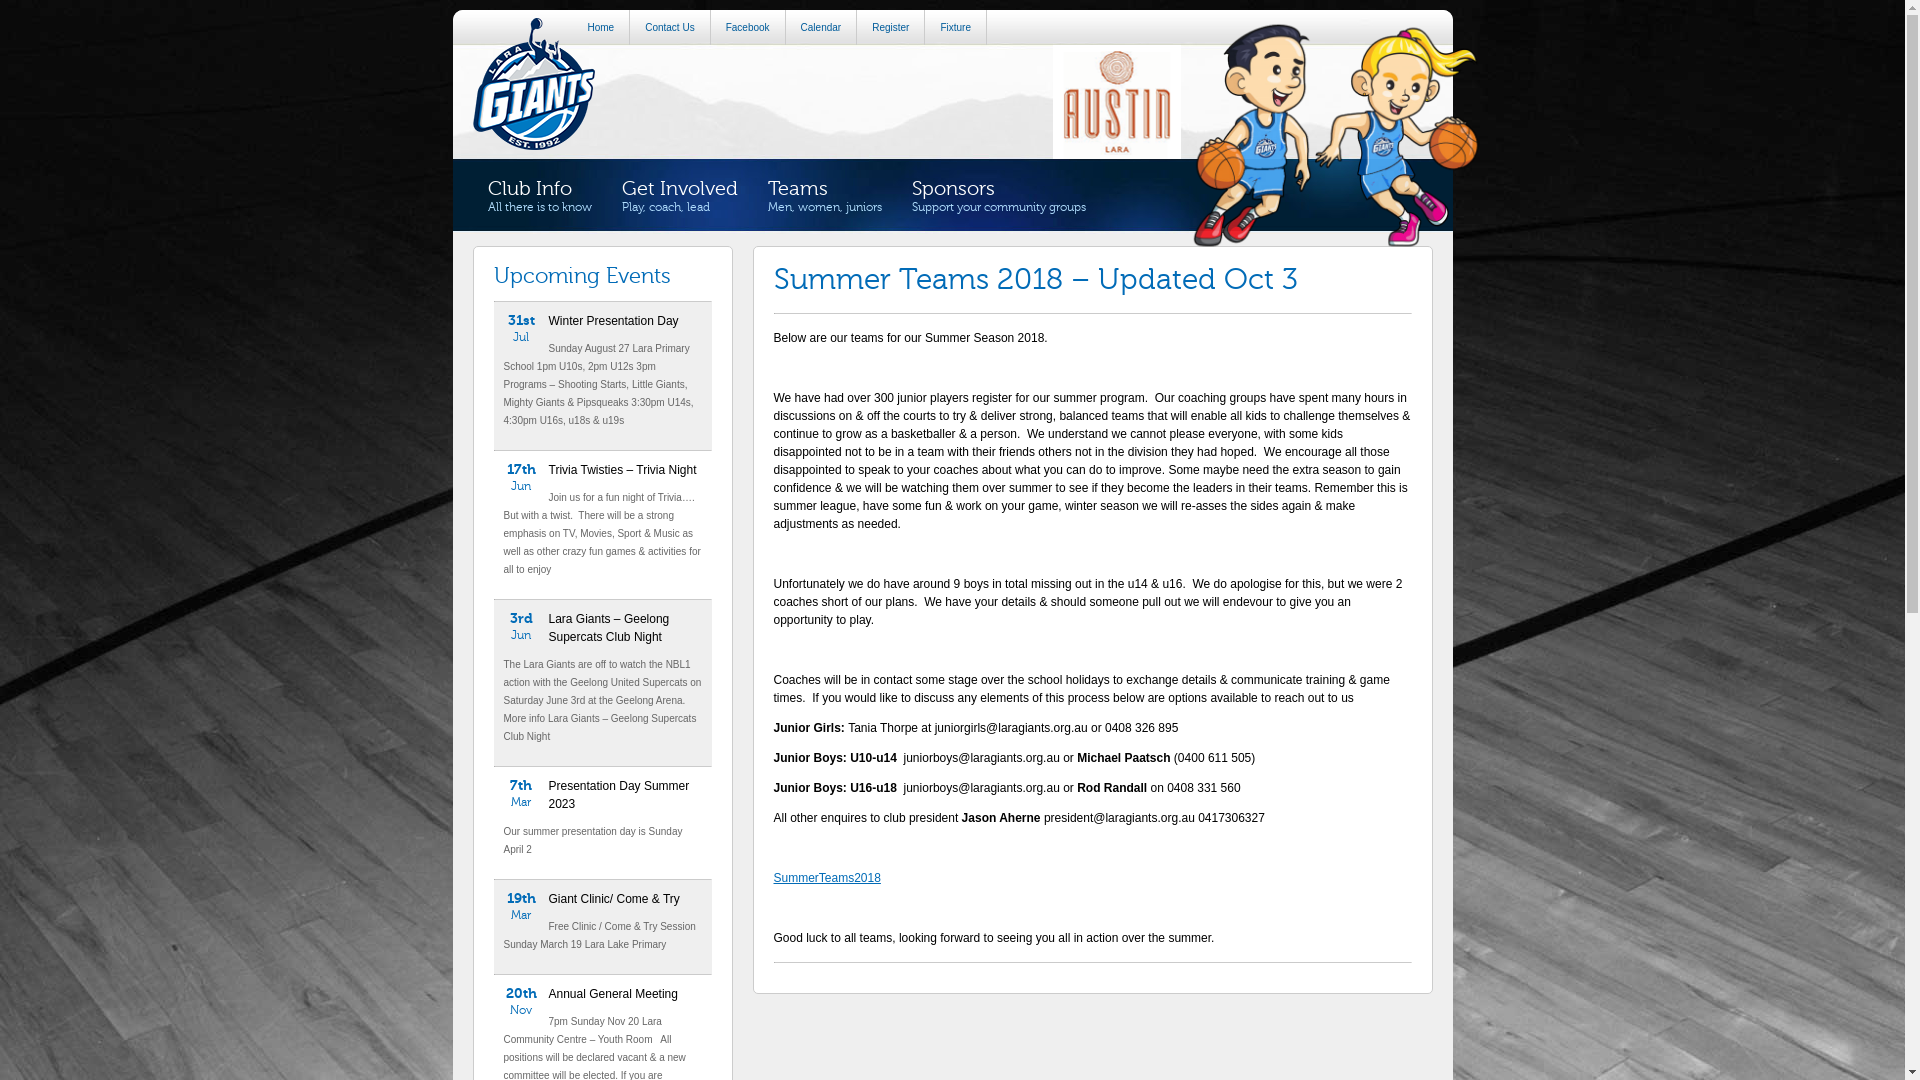 Image resolution: width=1920 pixels, height=1080 pixels. What do you see at coordinates (670, 28) in the screenshot?
I see `Contact Us` at bounding box center [670, 28].